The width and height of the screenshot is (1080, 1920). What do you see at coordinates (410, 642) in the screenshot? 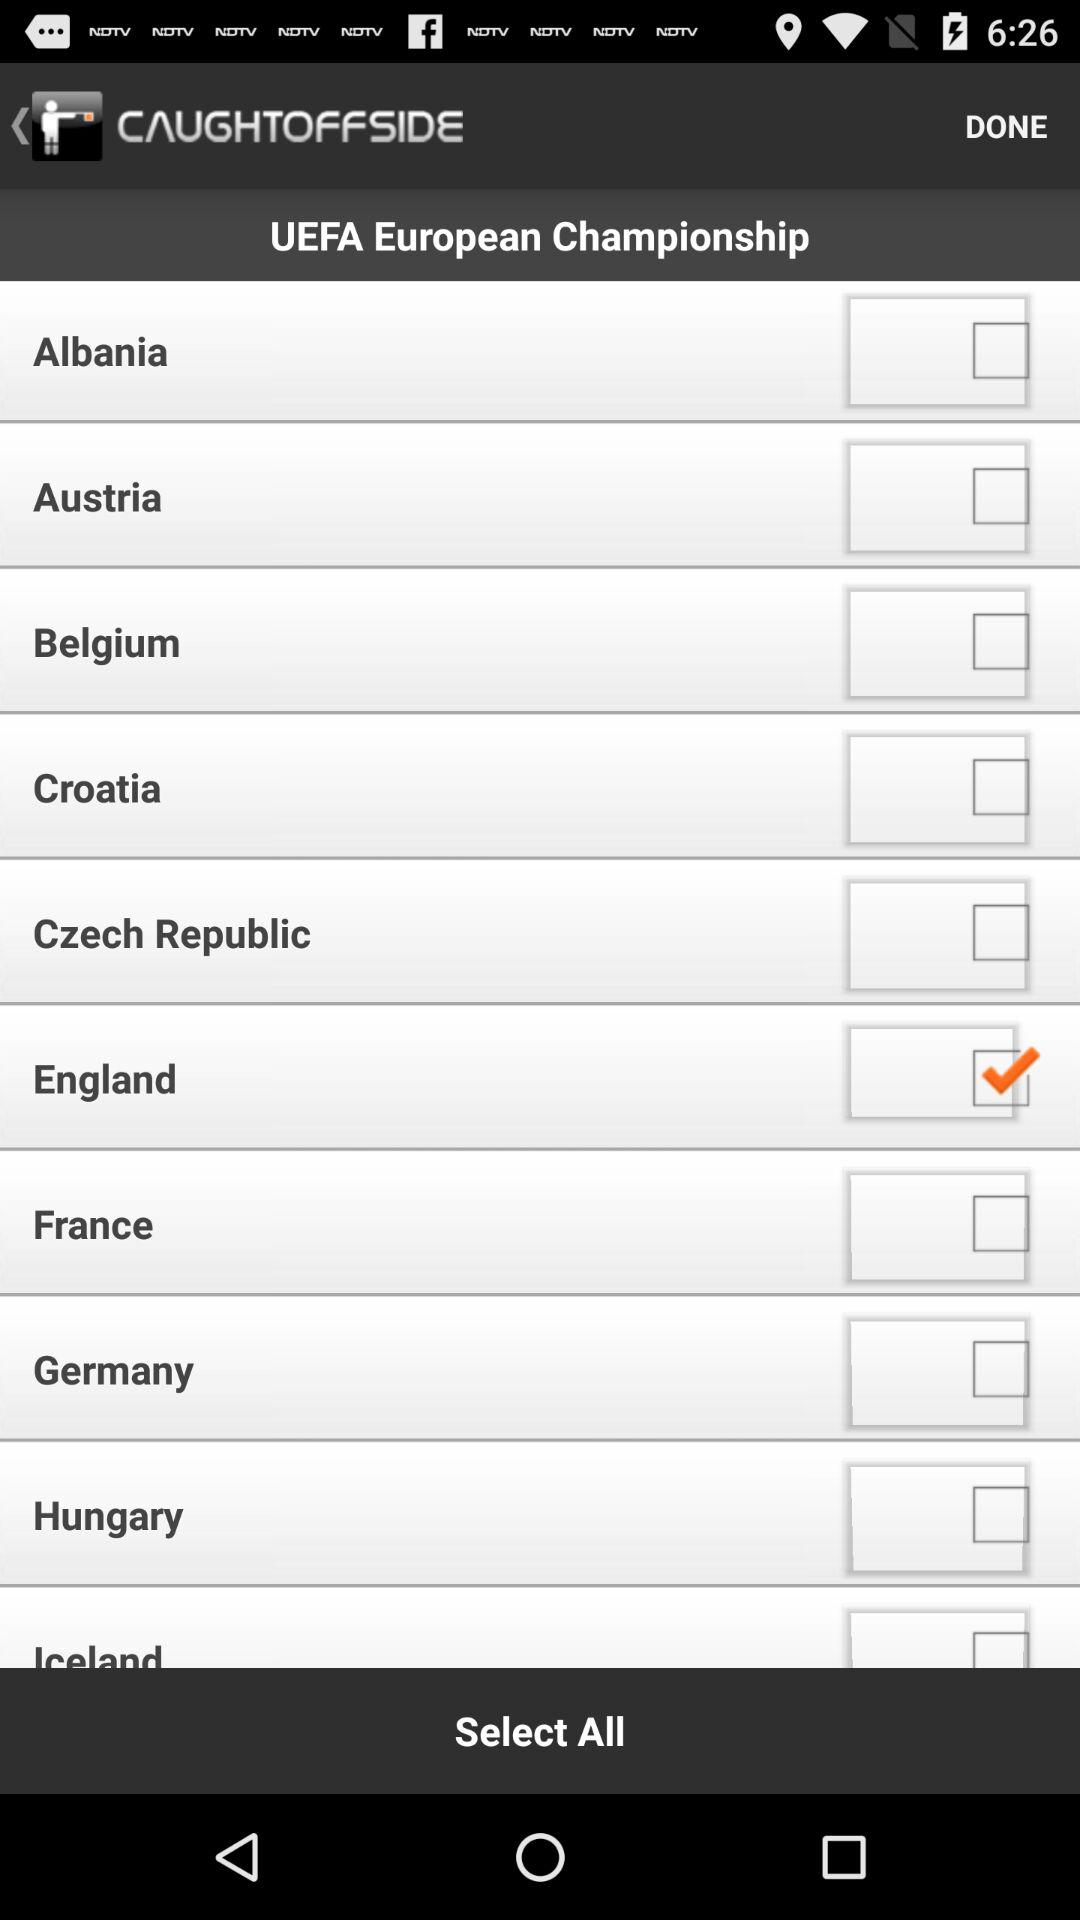
I see `select the belgium item` at bounding box center [410, 642].